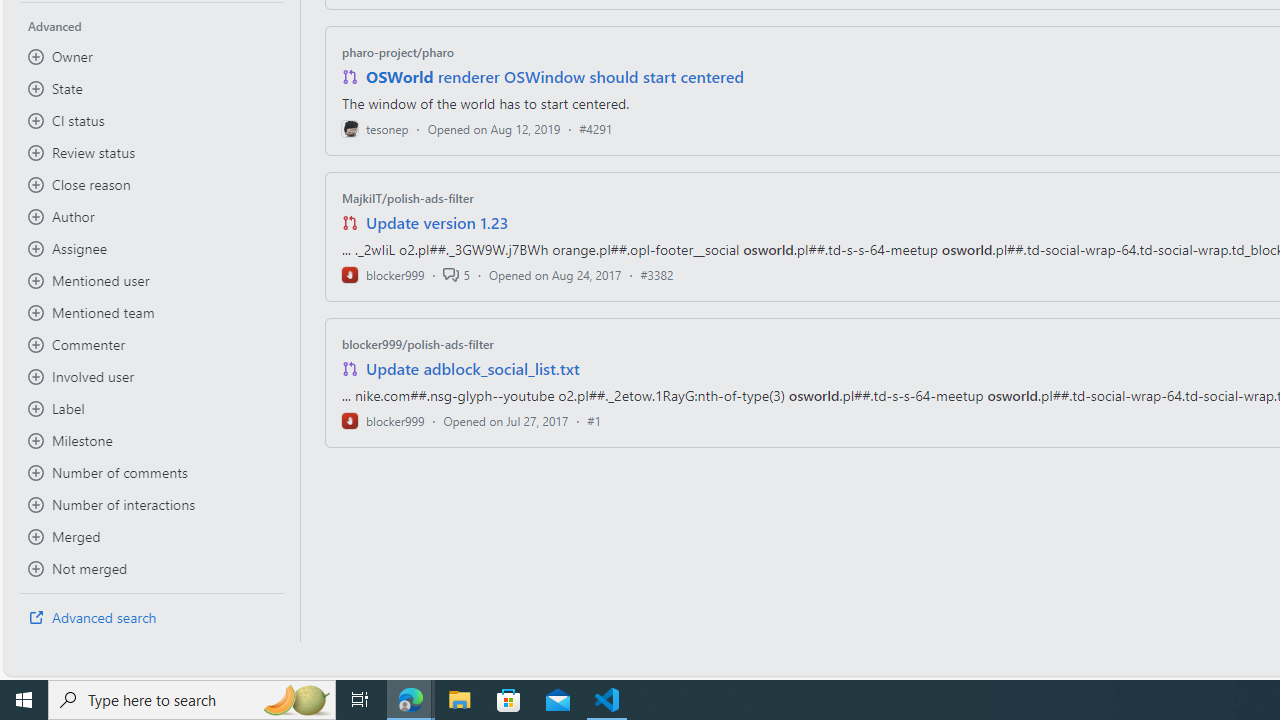  Describe the element at coordinates (152, 618) in the screenshot. I see `Advanced search` at that location.